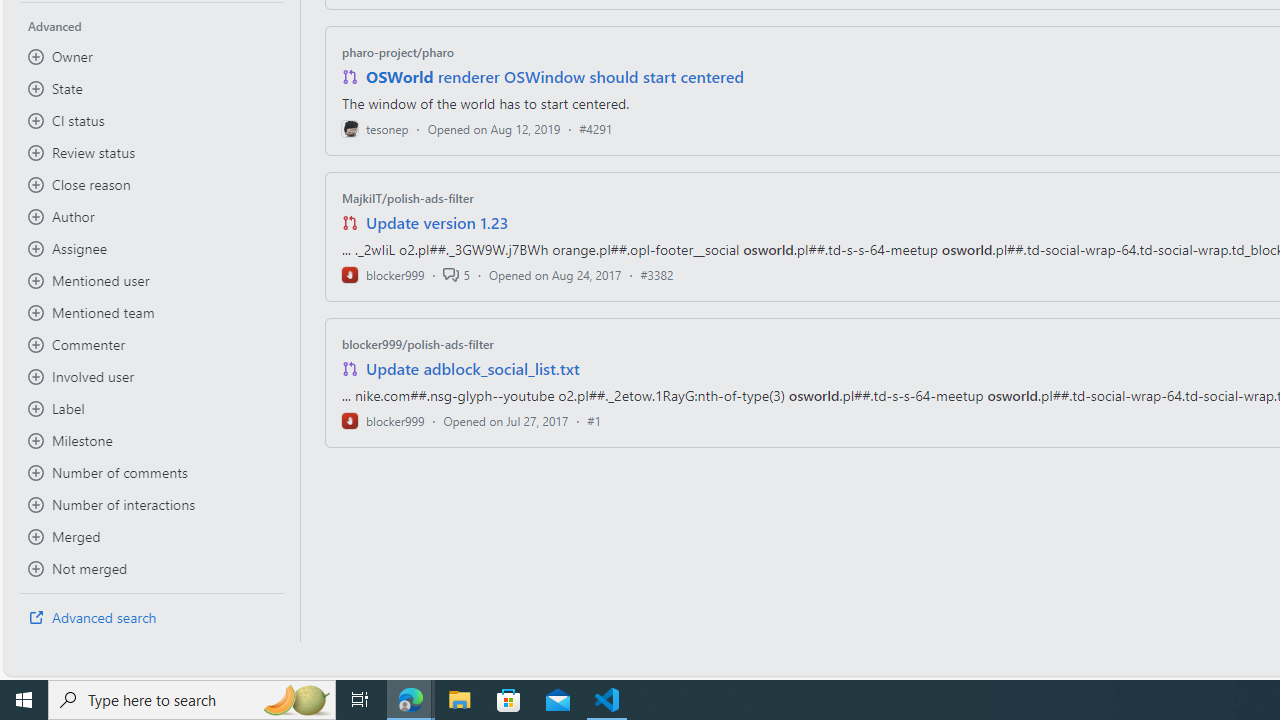  Describe the element at coordinates (152, 618) in the screenshot. I see `Advanced search` at that location.